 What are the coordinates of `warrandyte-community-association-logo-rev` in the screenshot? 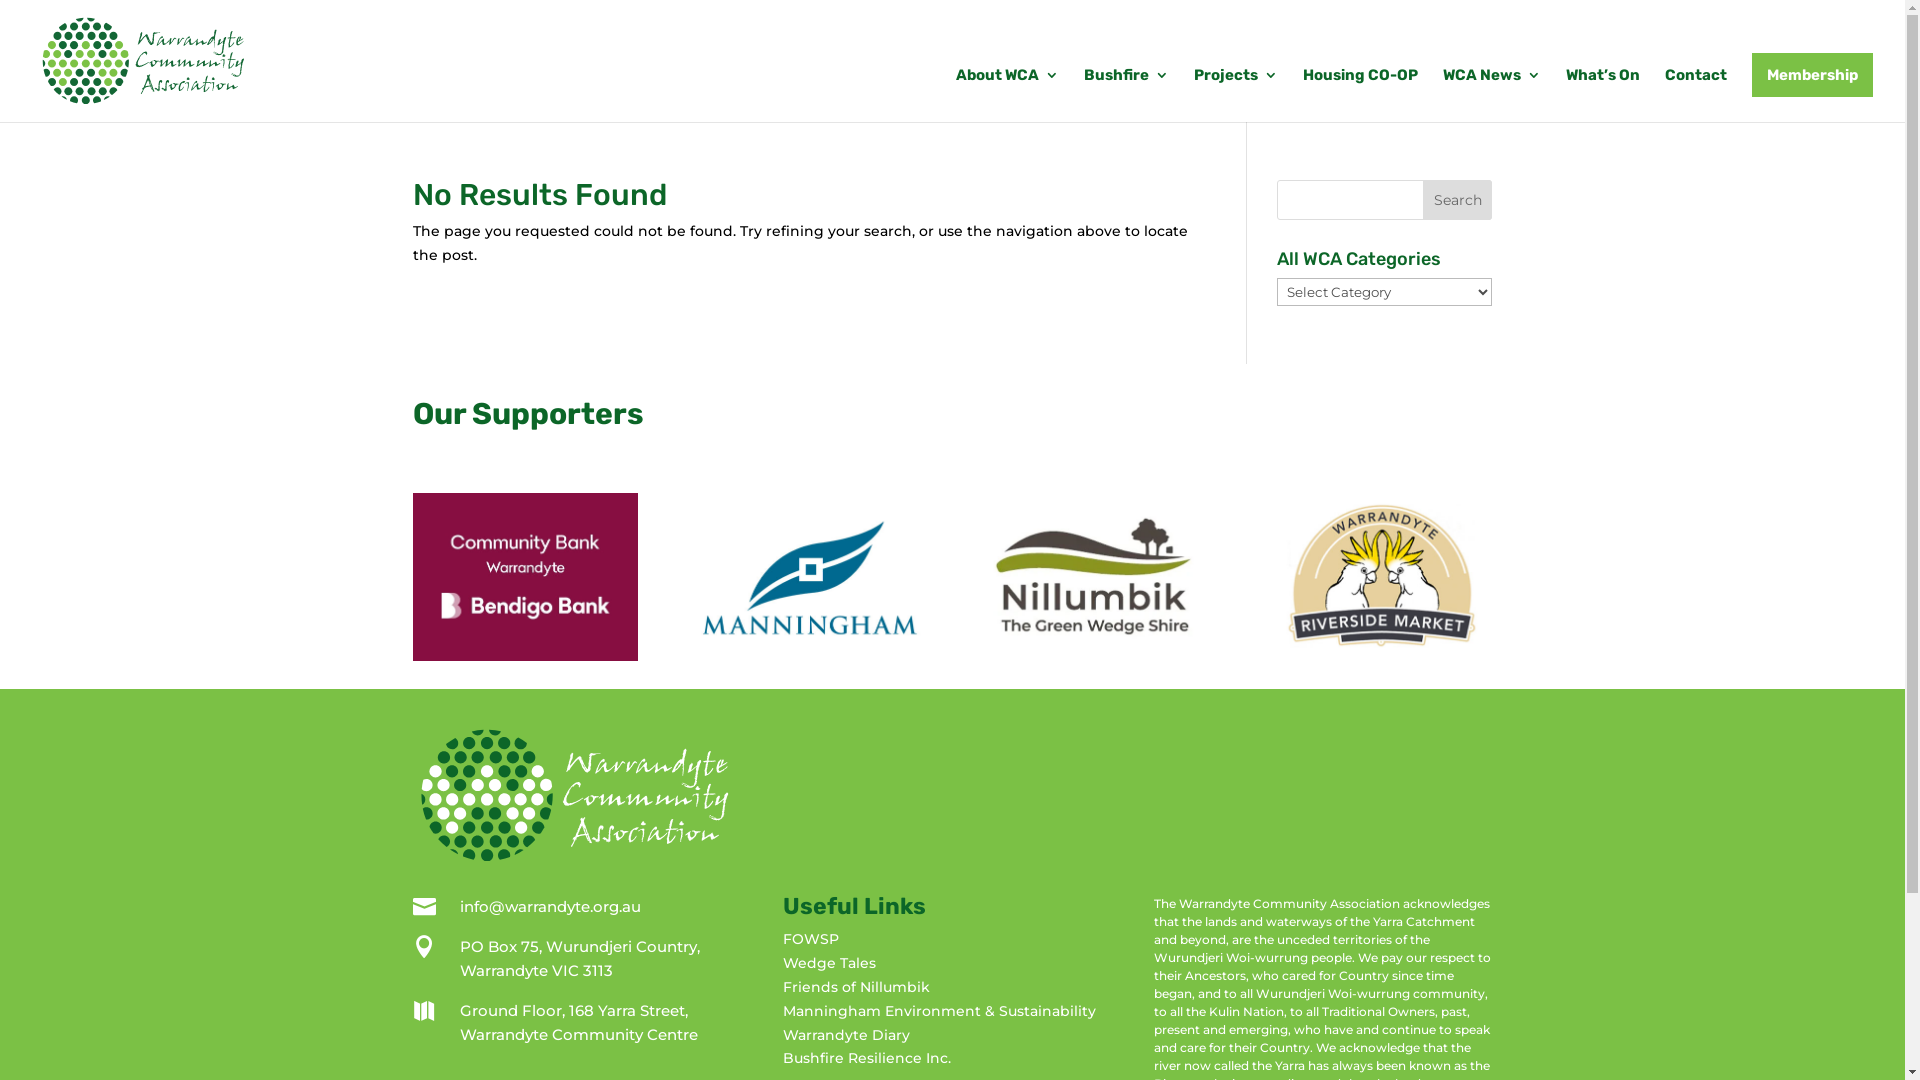 It's located at (574, 795).